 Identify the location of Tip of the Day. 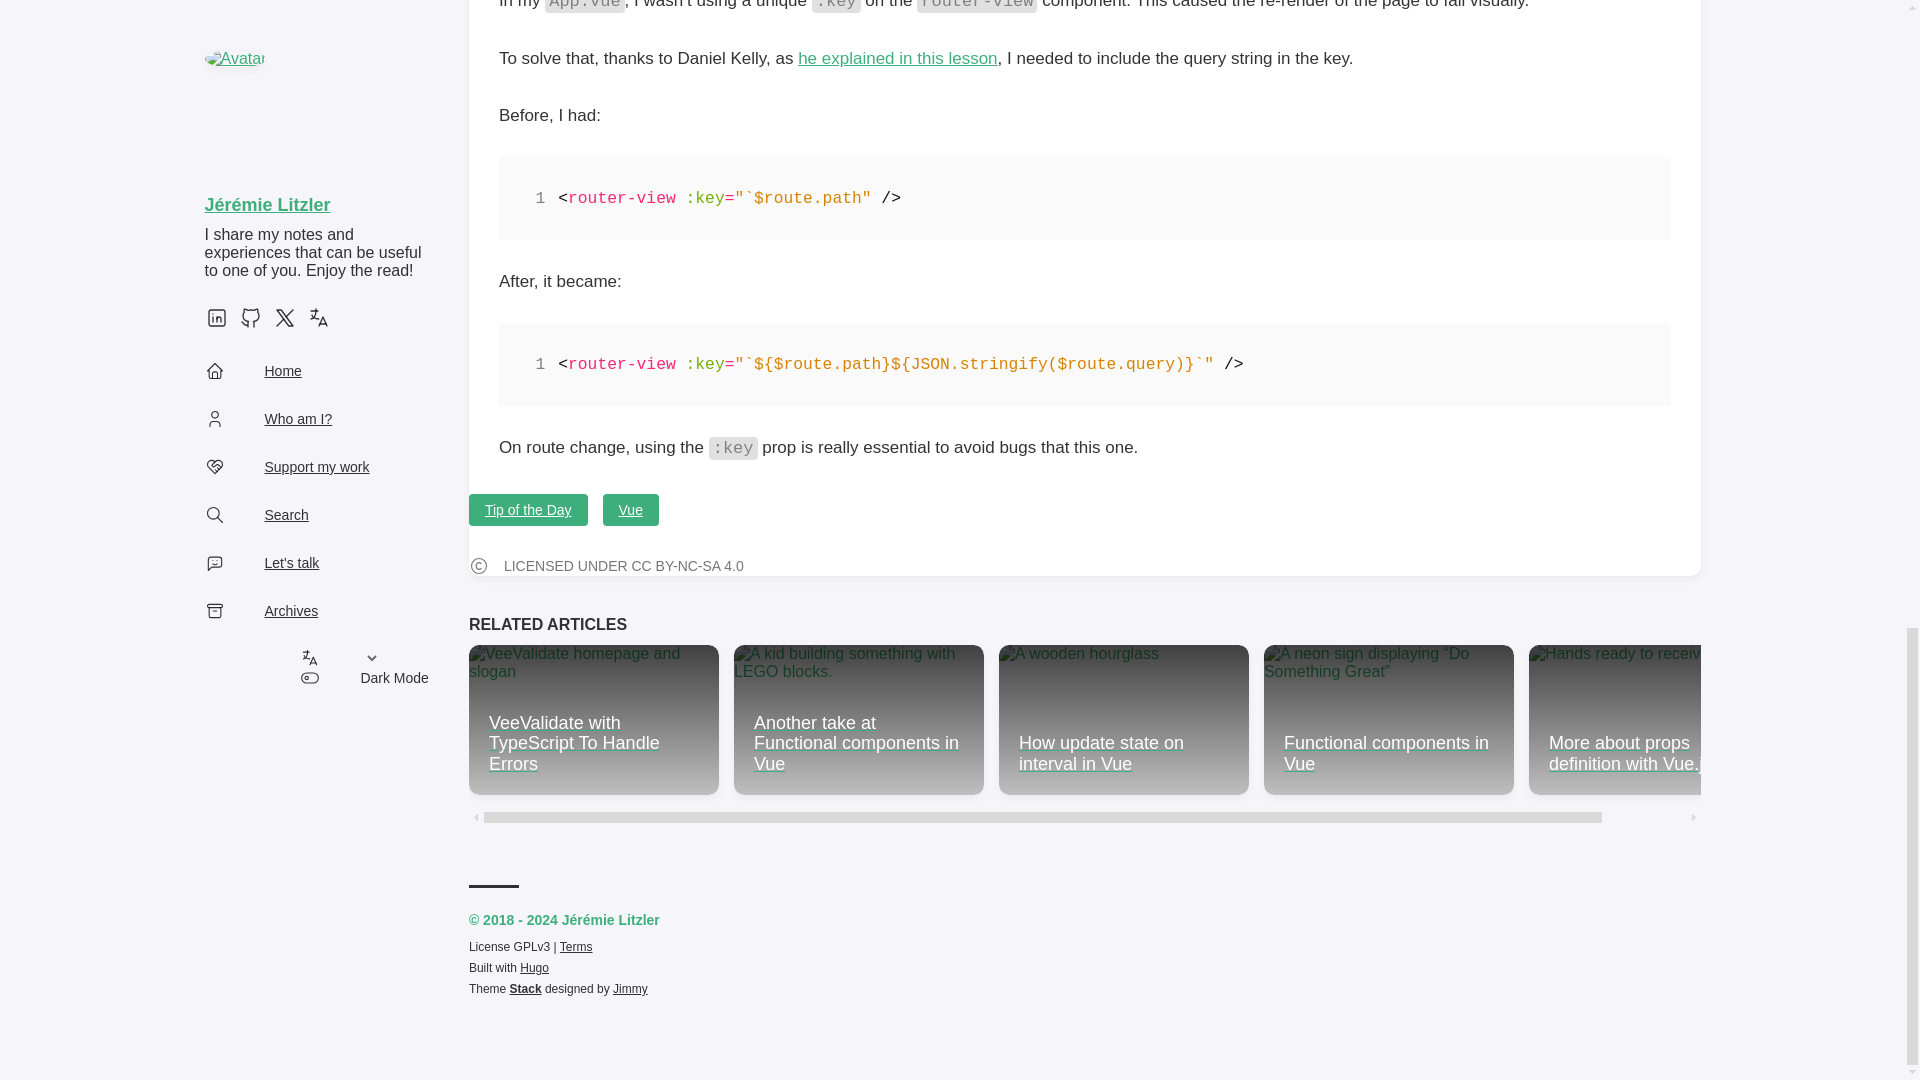
(528, 509).